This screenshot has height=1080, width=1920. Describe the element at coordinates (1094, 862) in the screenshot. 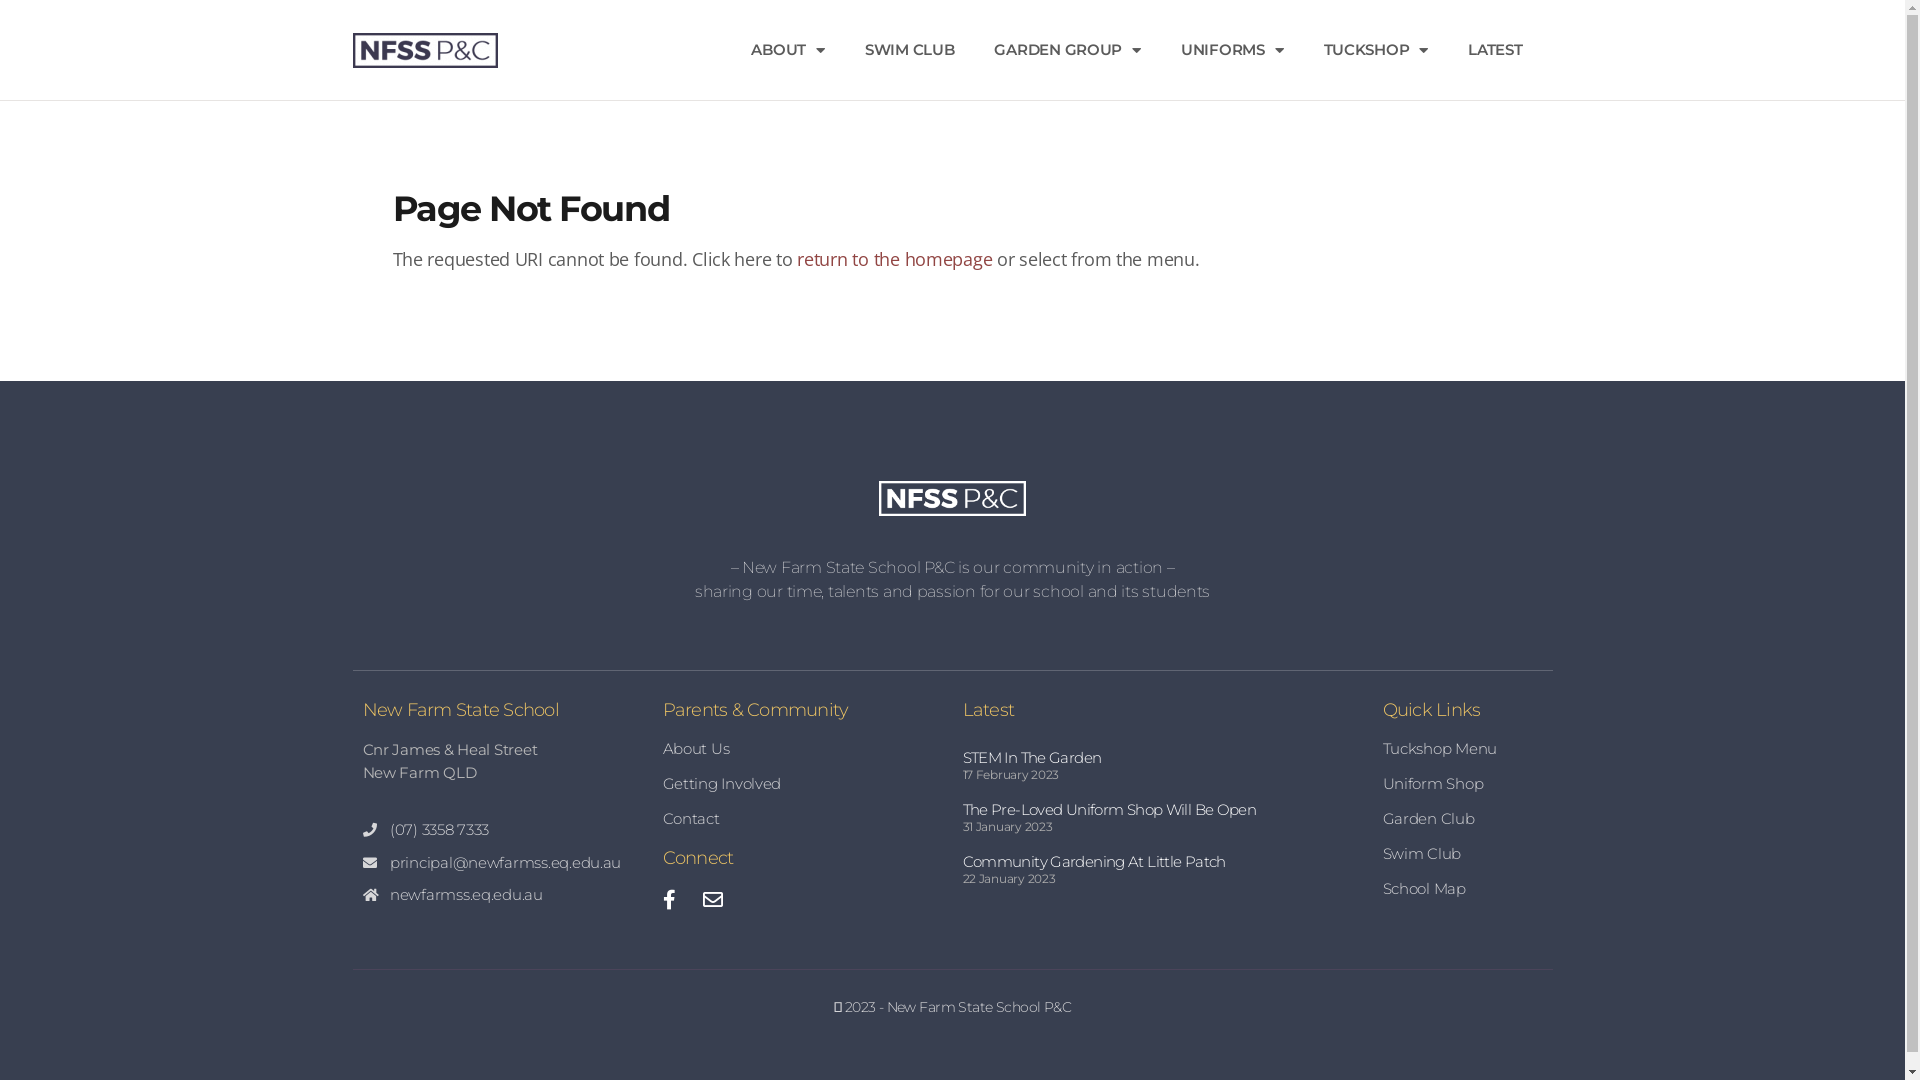

I see `Community Gardening At Little Patch` at that location.